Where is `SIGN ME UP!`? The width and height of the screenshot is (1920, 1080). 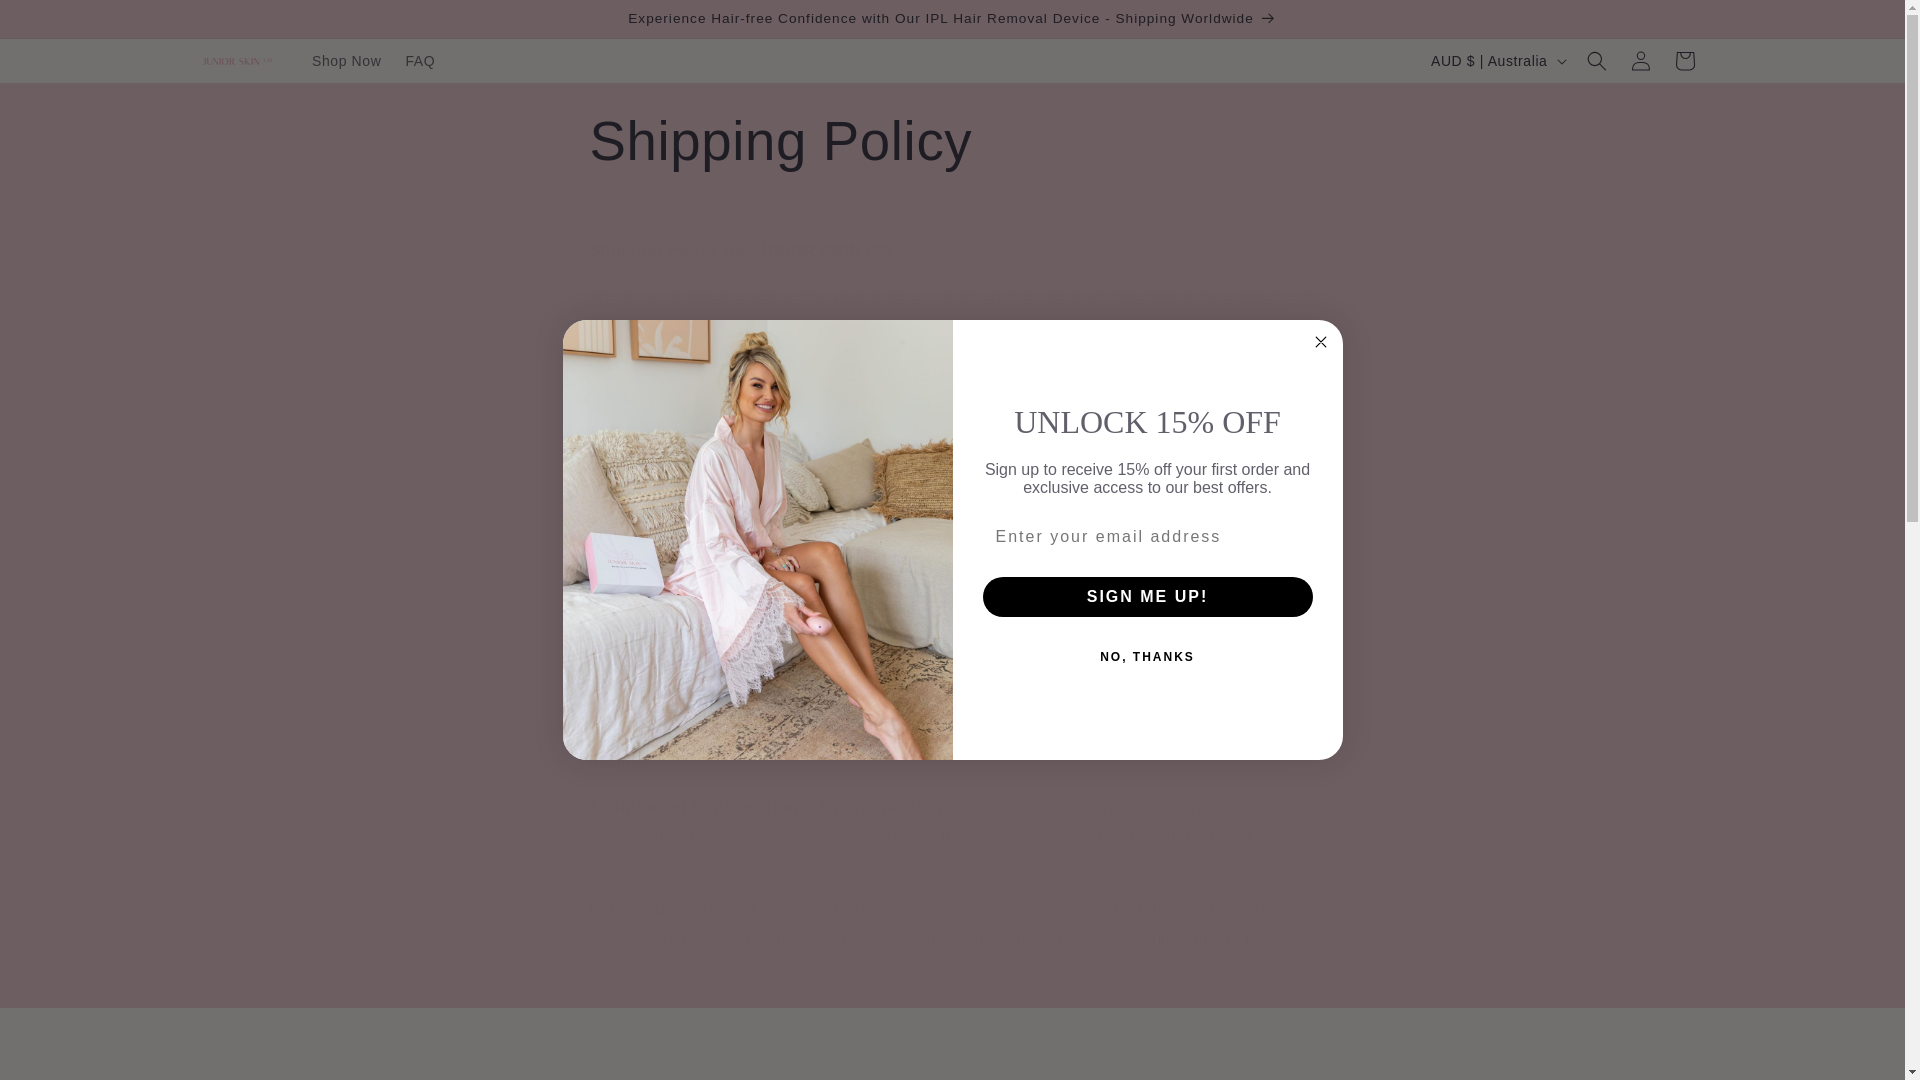
SIGN ME UP! is located at coordinates (1146, 595).